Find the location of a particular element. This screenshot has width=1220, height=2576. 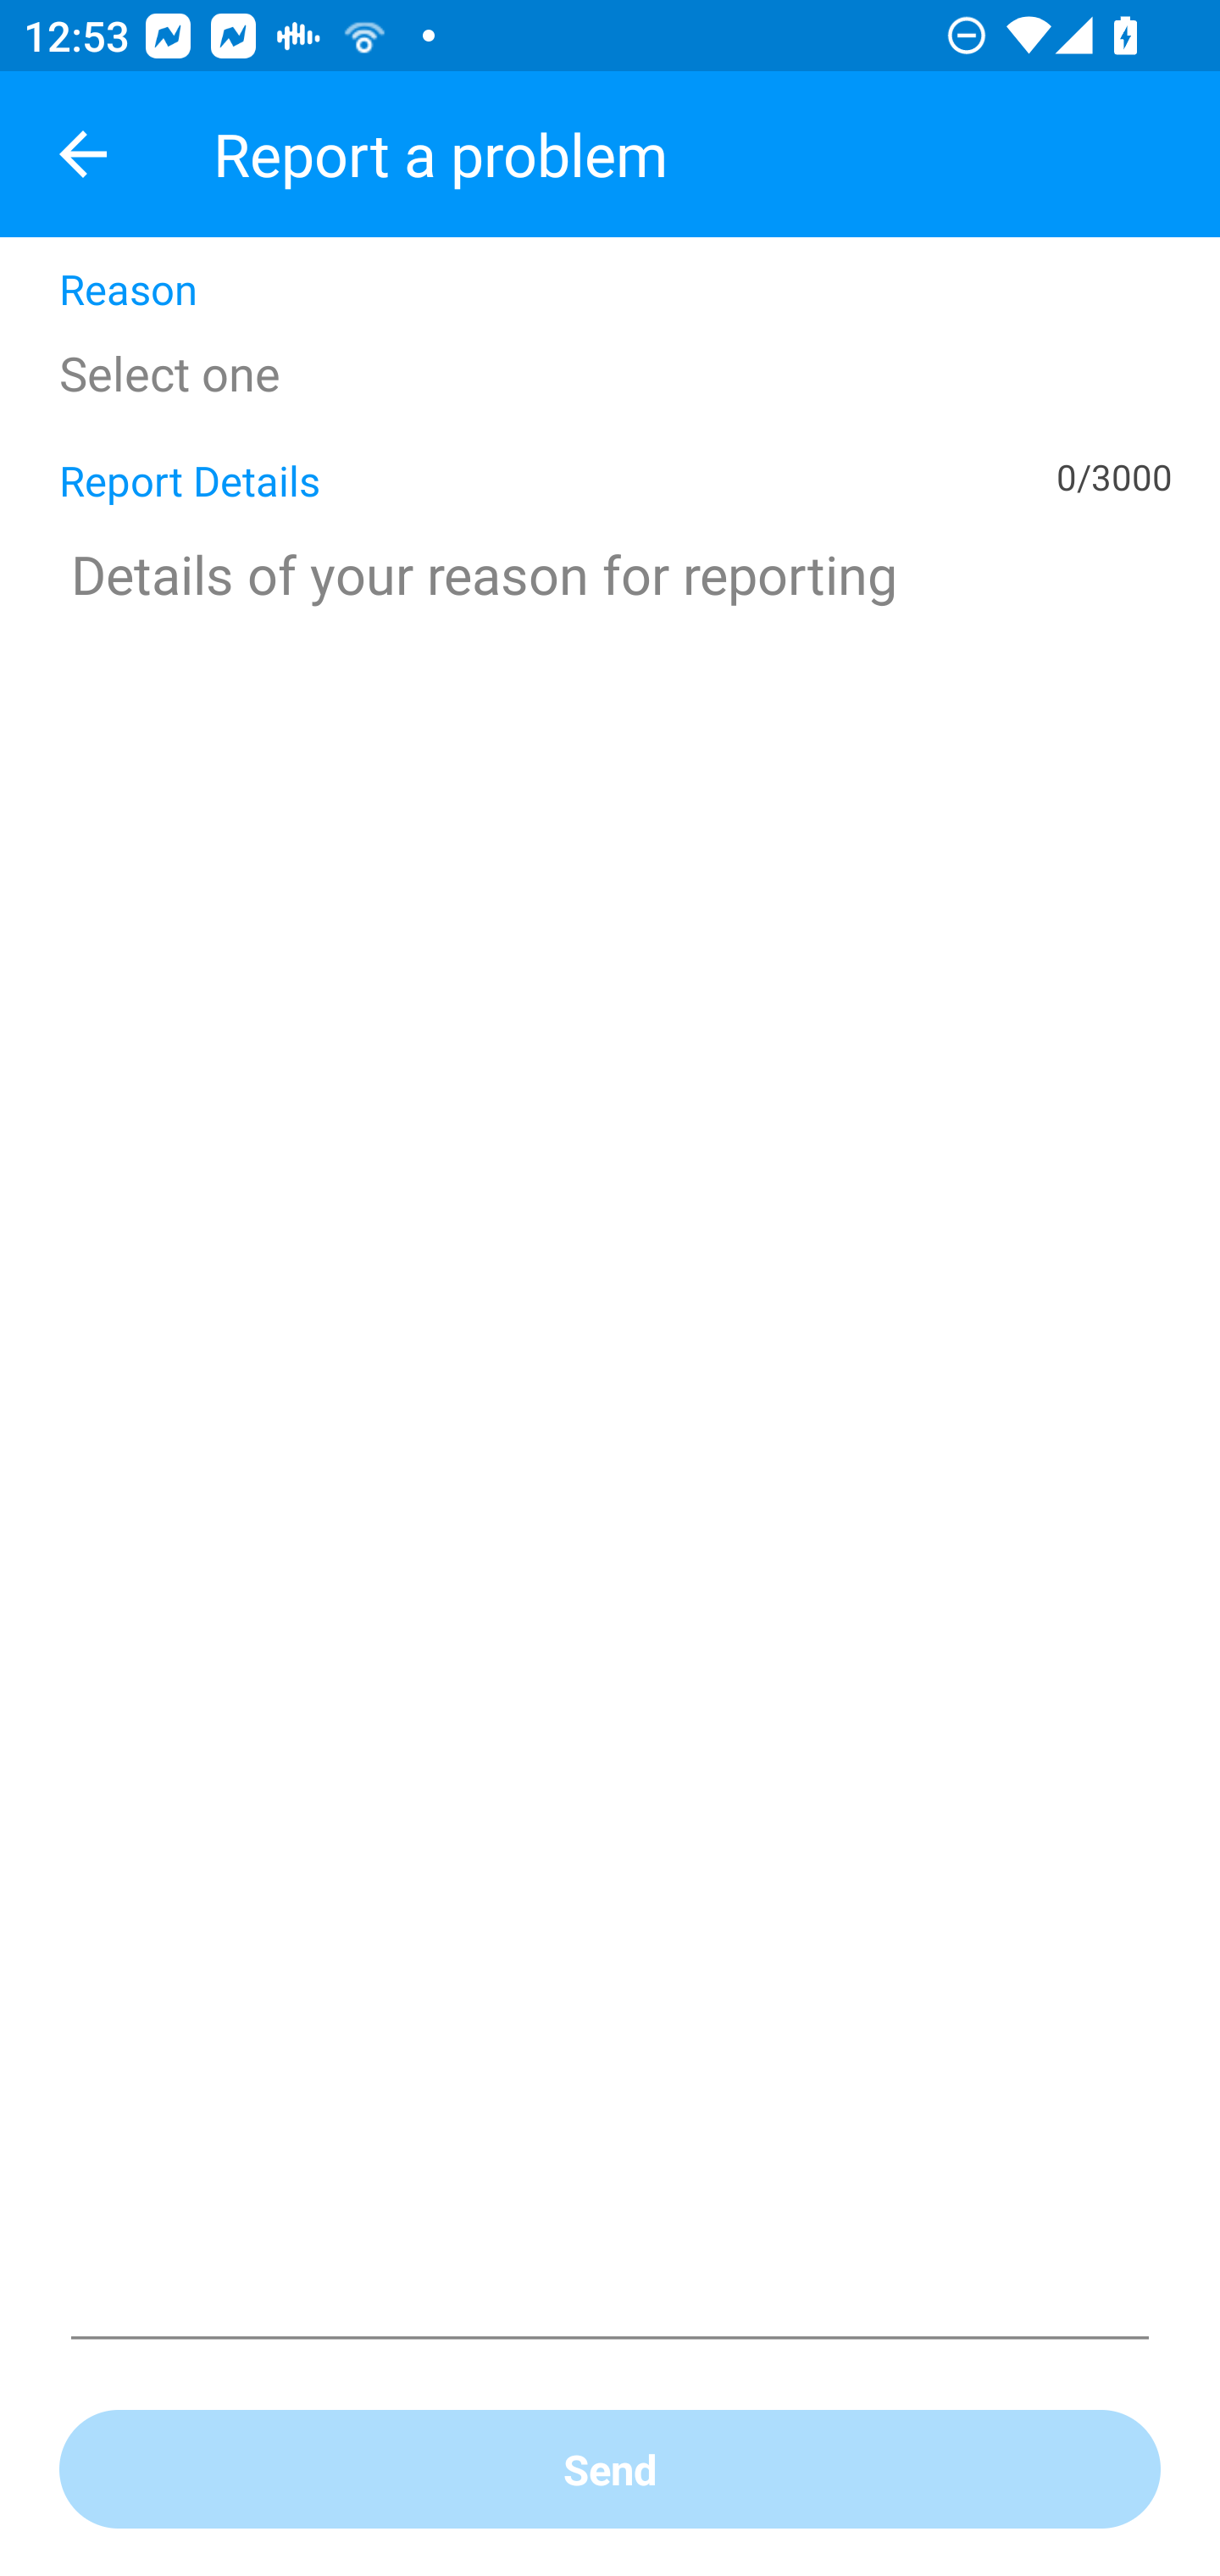

Send is located at coordinates (610, 2470).